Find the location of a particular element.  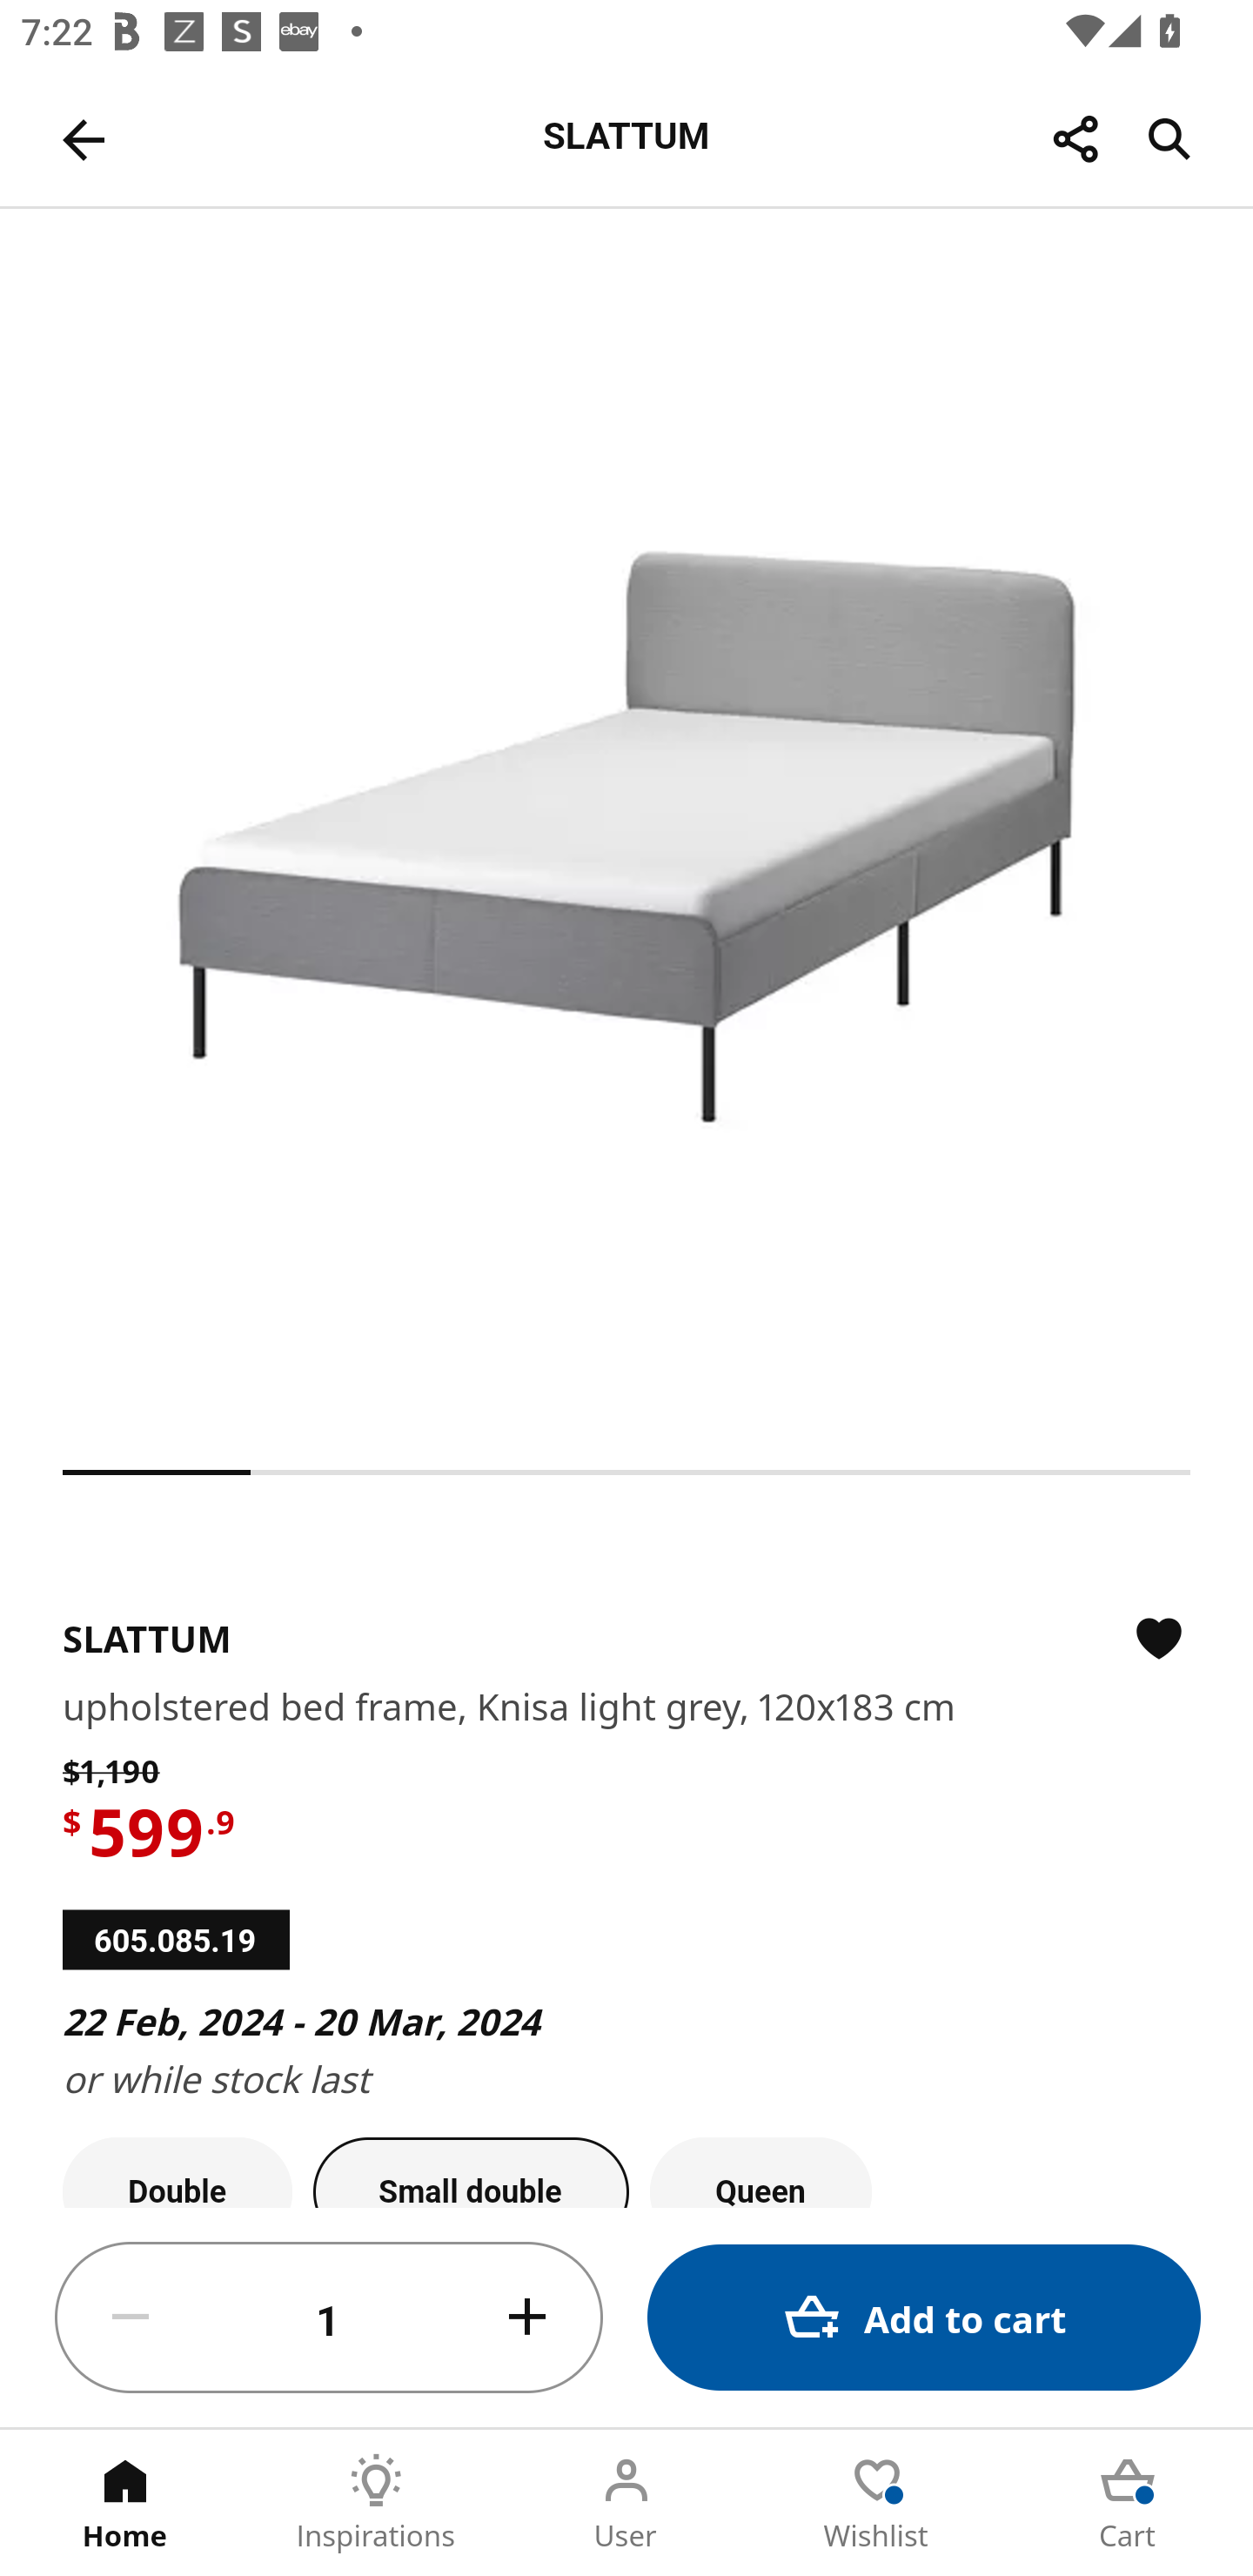

Cart
Tab 5 of 5 is located at coordinates (1128, 2503).